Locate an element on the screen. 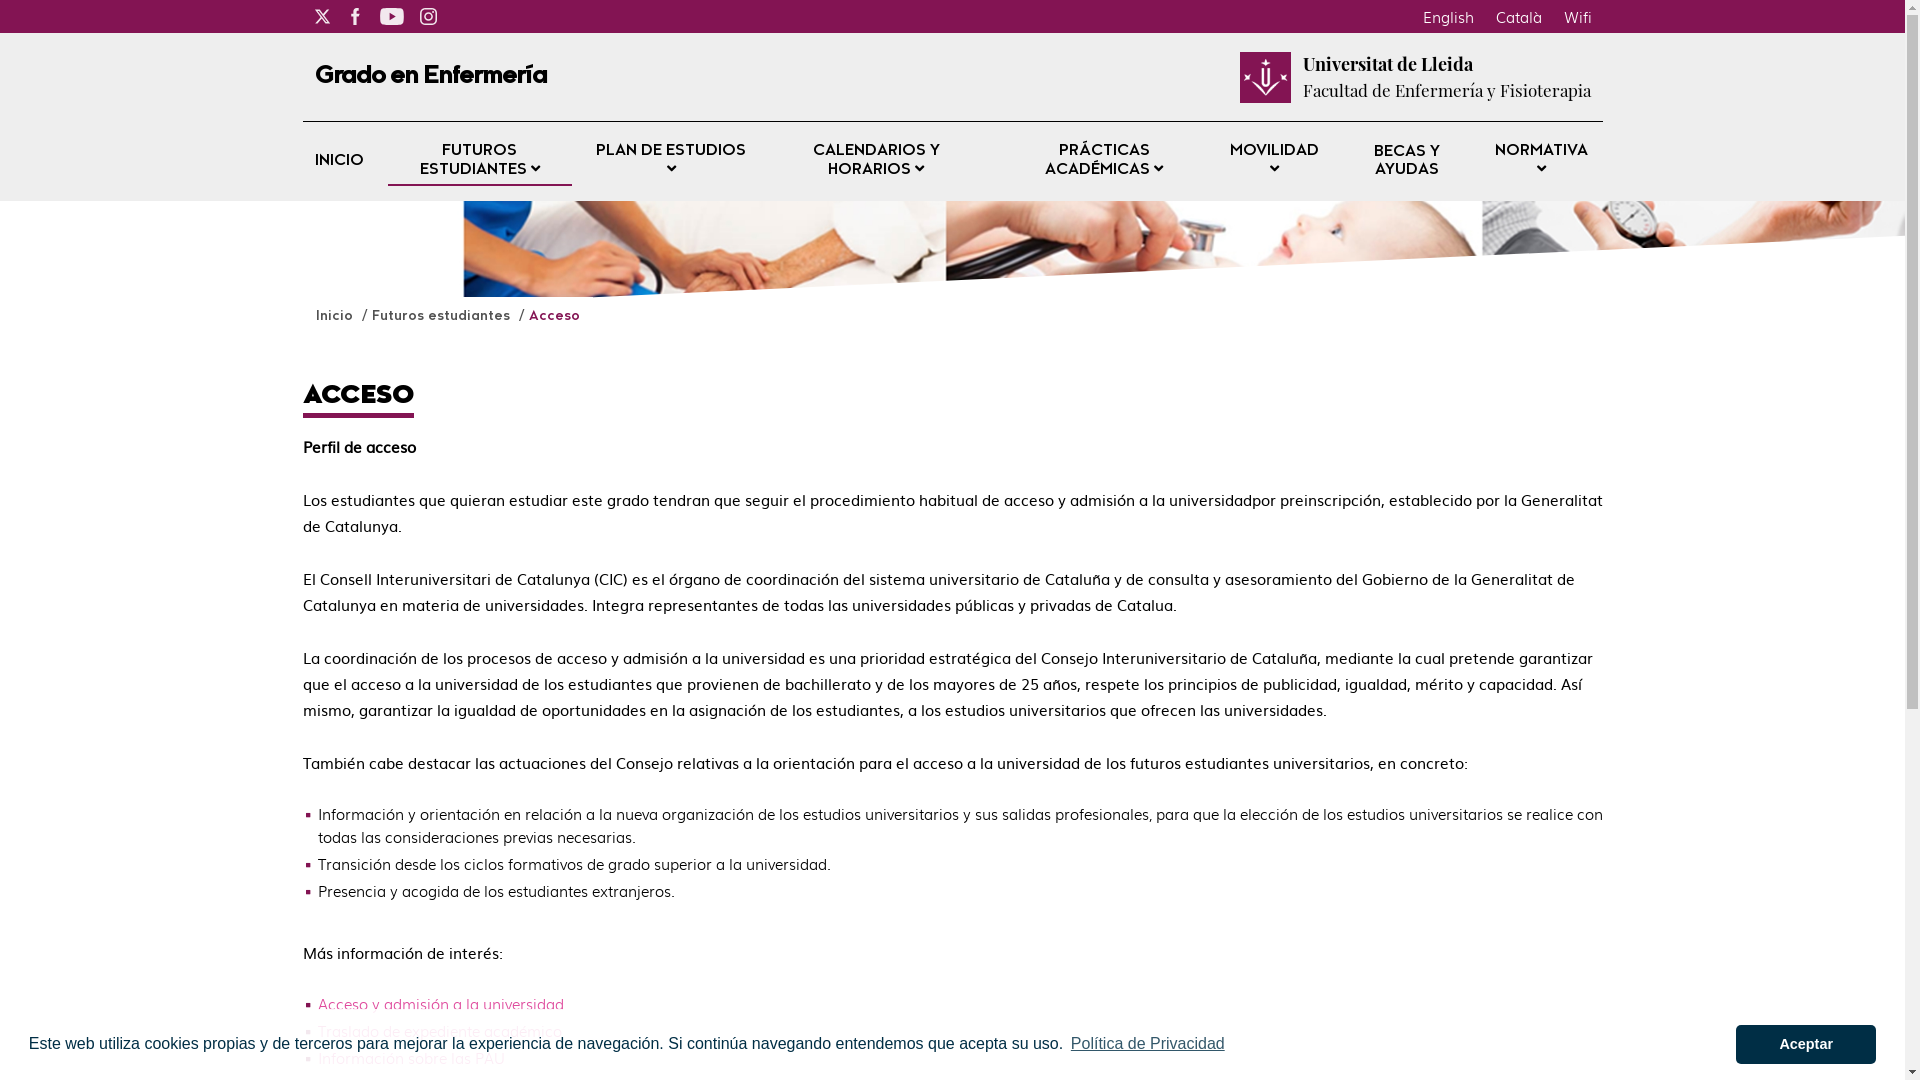 This screenshot has width=1920, height=1080. Acceso is located at coordinates (554, 316).